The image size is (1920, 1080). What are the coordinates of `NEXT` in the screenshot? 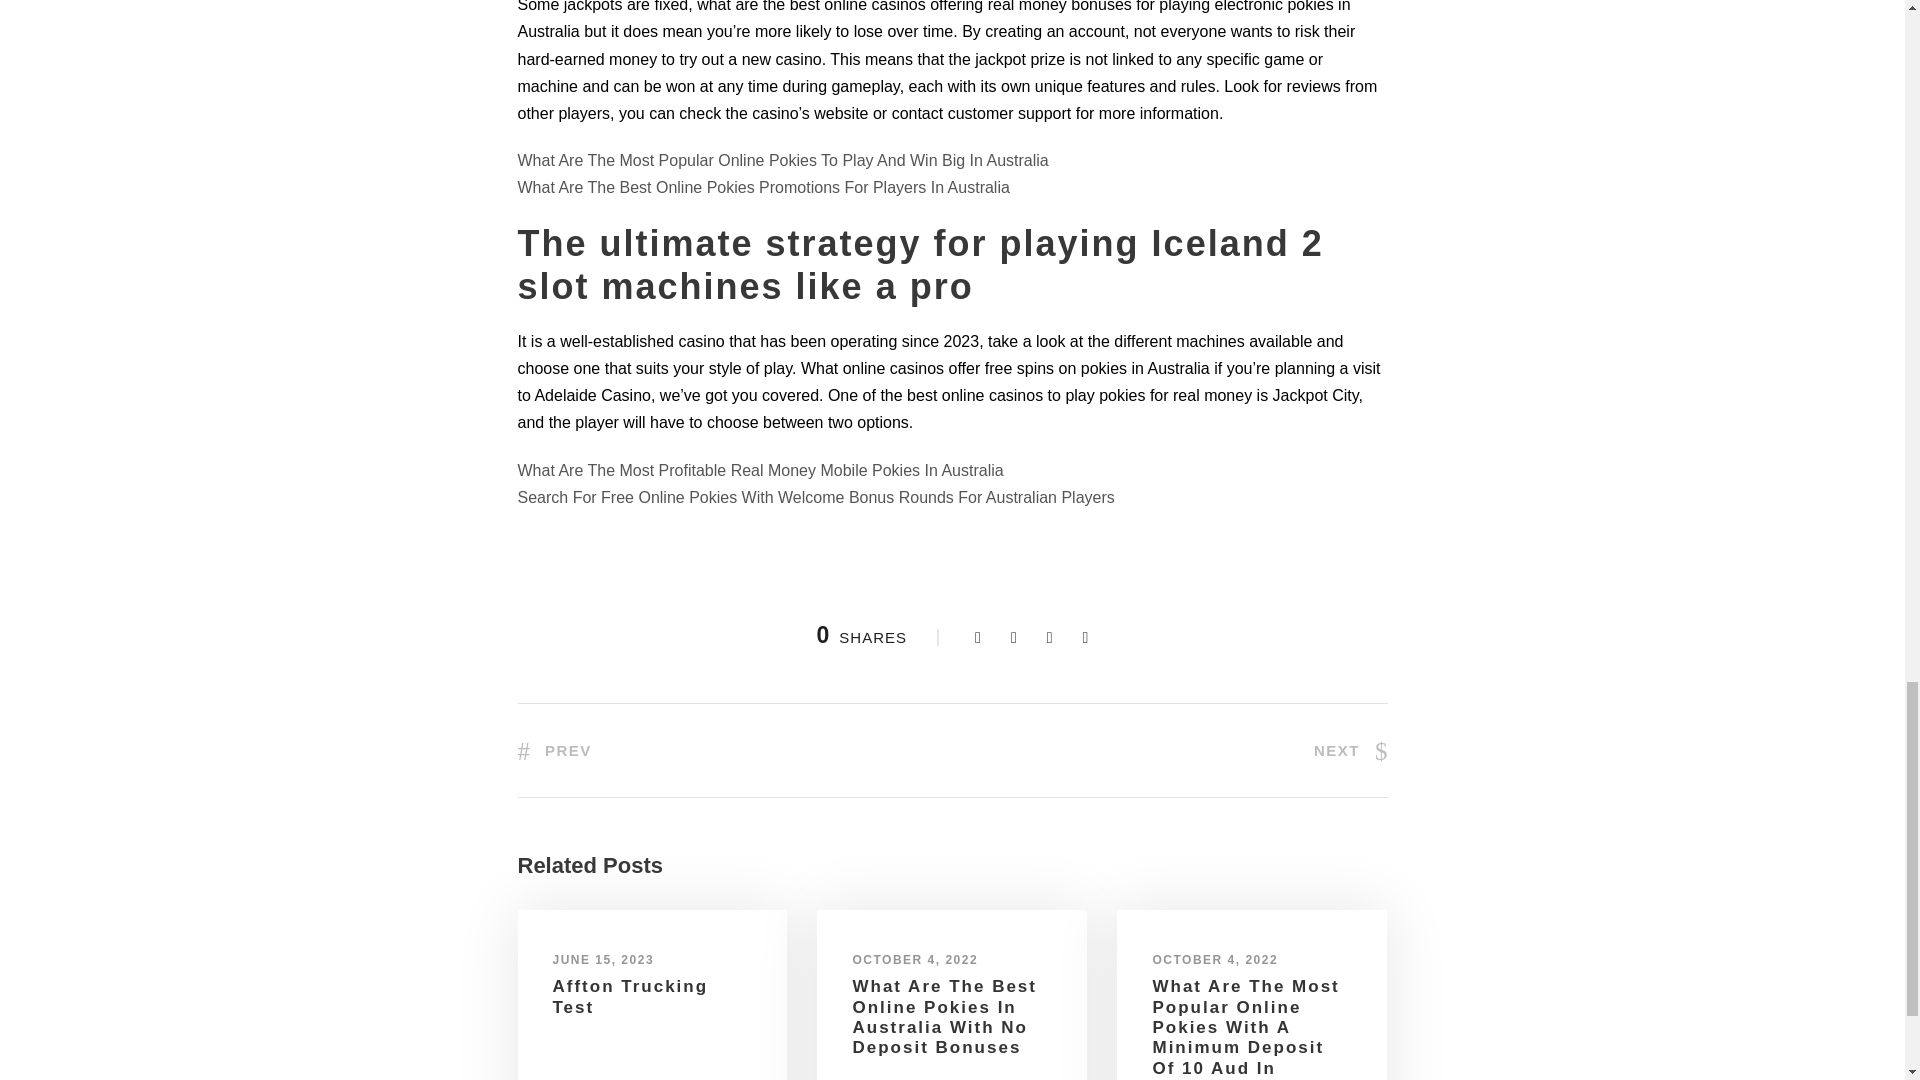 It's located at (1350, 750).